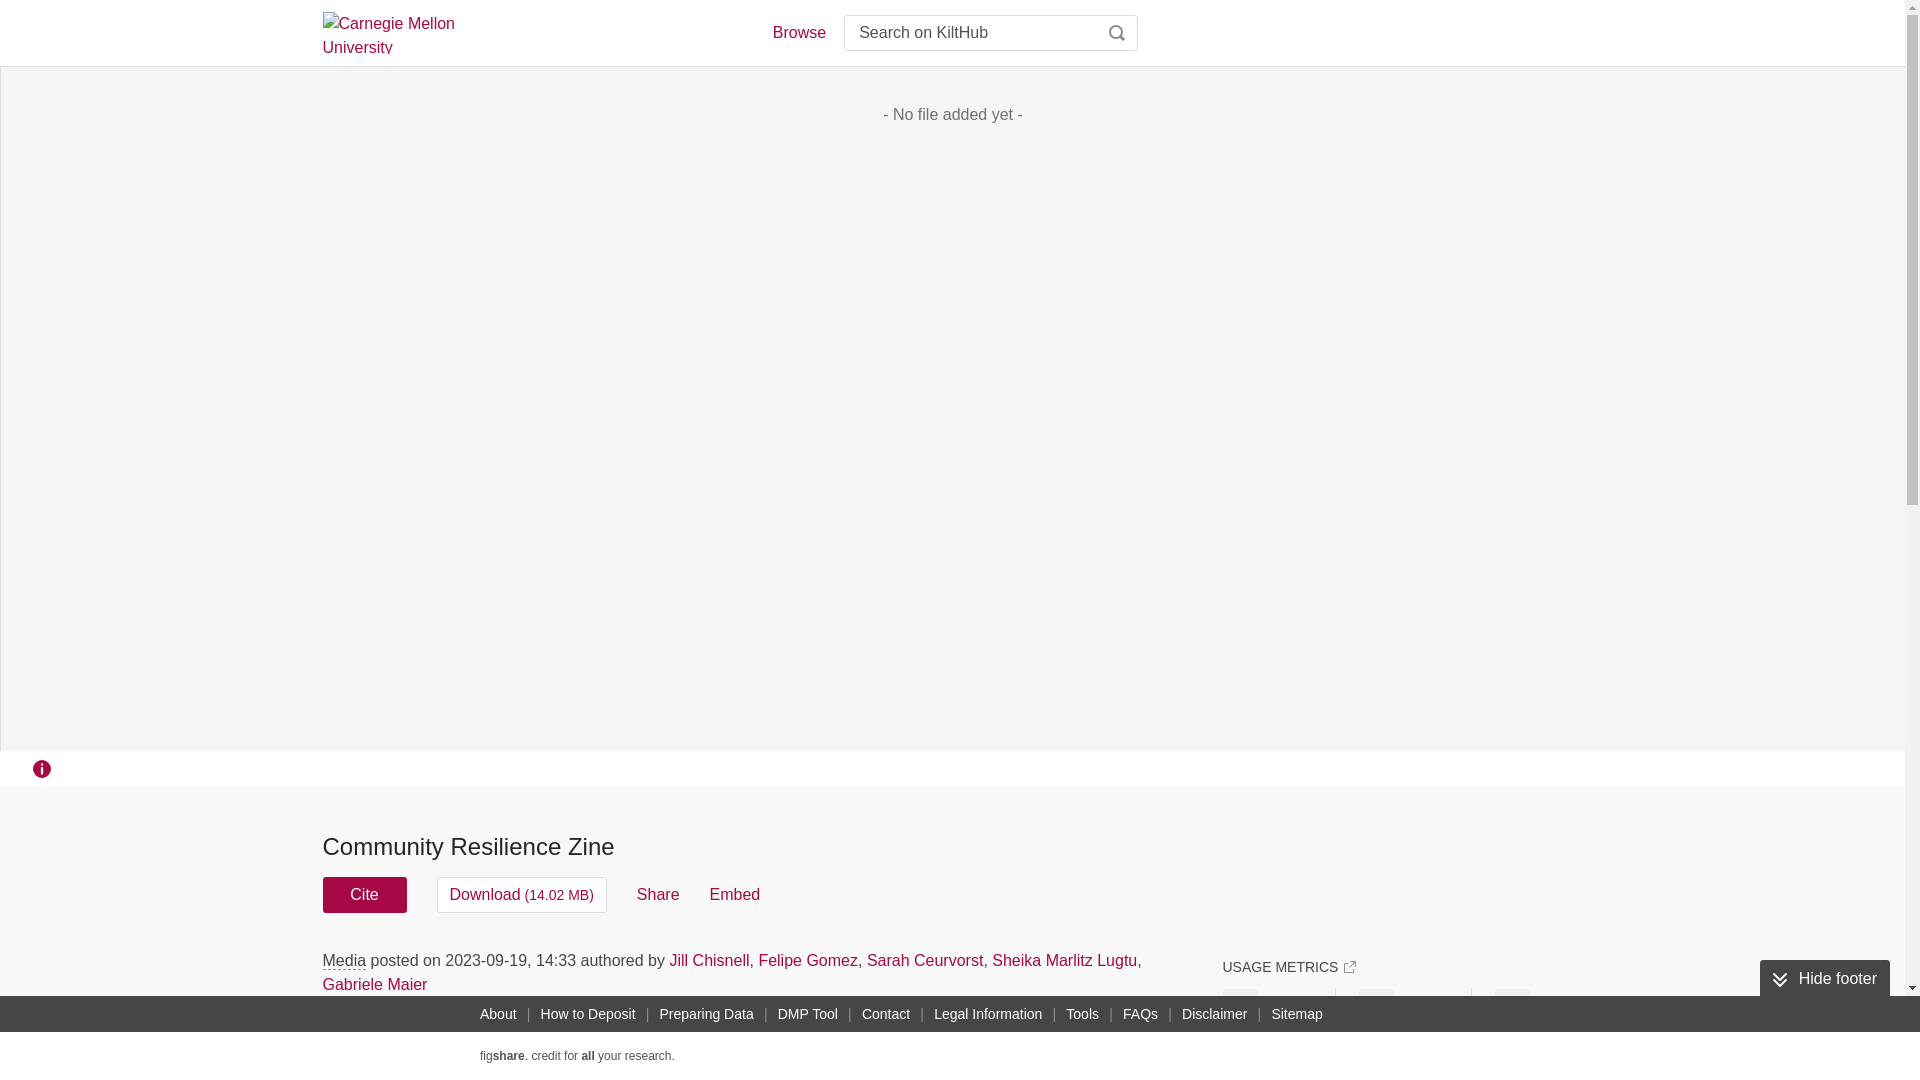 This screenshot has height=1080, width=1920. What do you see at coordinates (658, 894) in the screenshot?
I see `Share` at bounding box center [658, 894].